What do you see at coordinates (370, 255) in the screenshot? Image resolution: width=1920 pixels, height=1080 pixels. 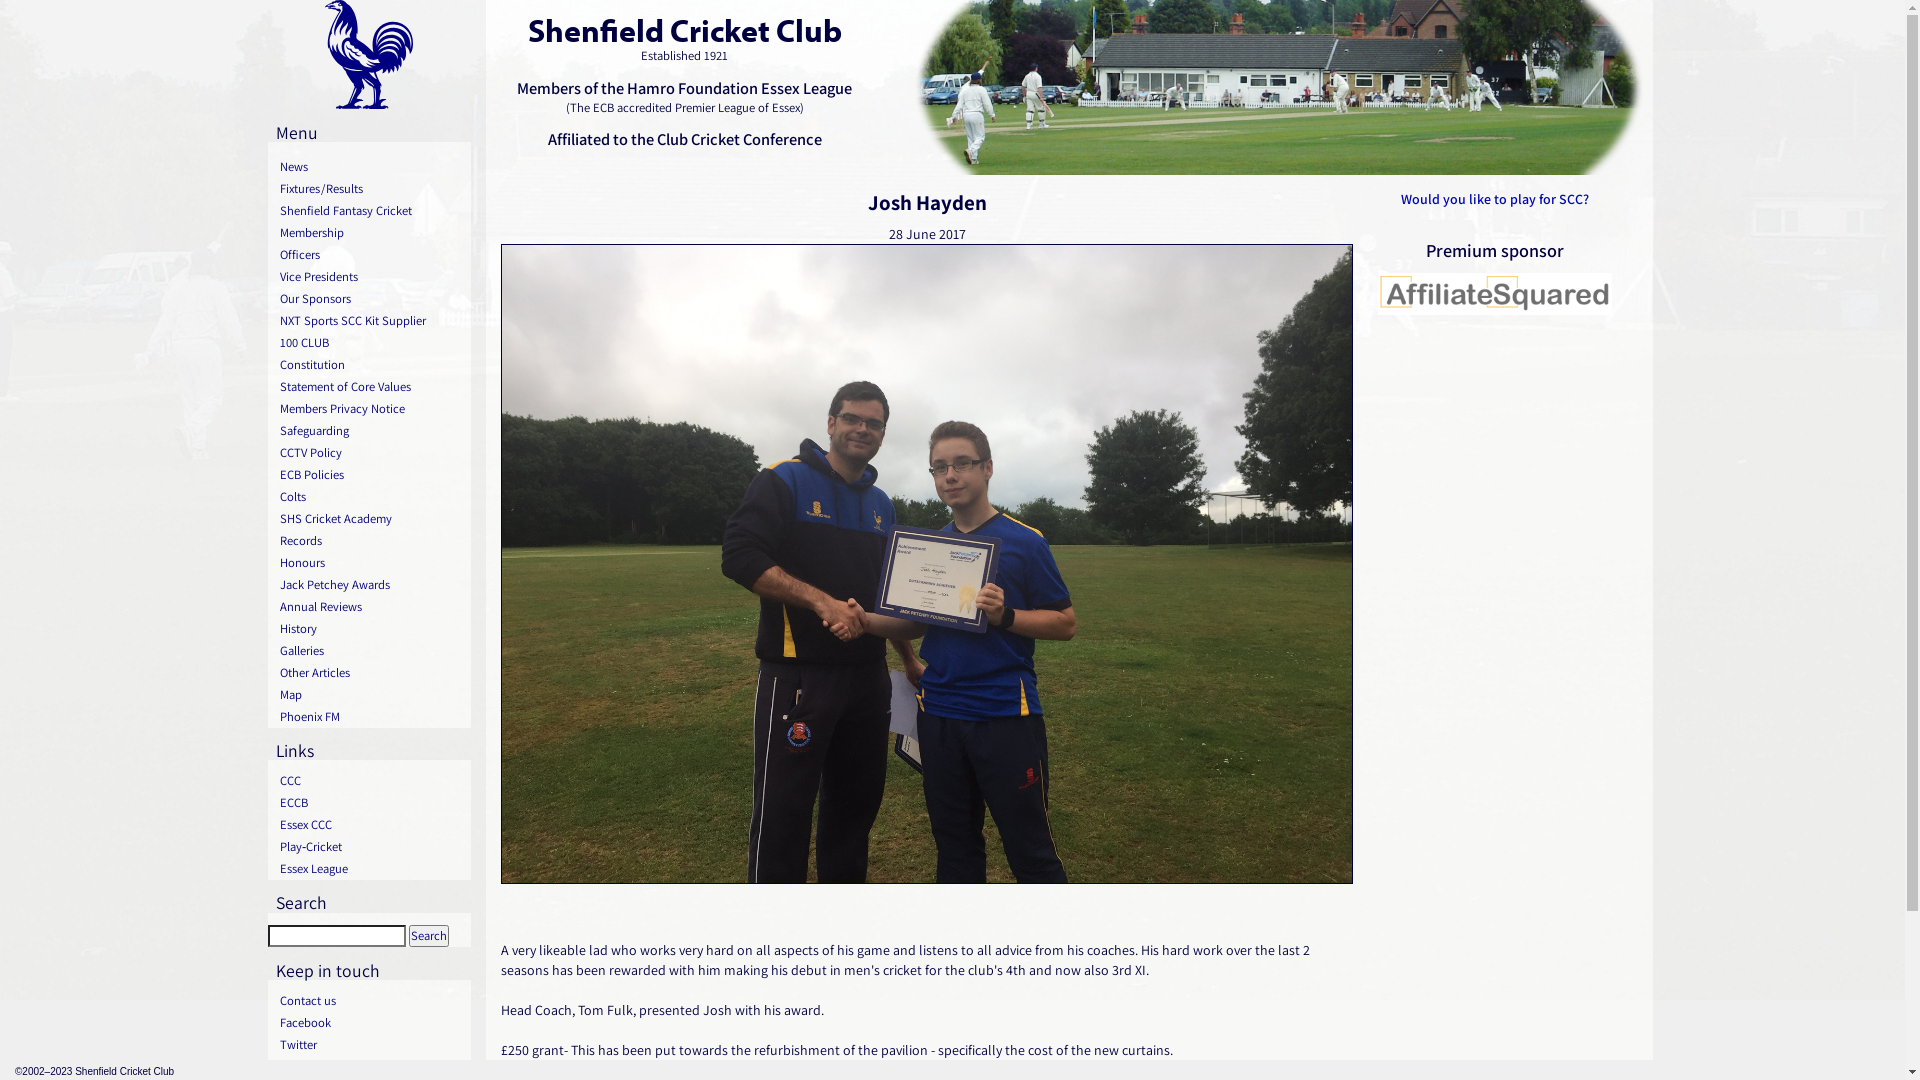 I see `Officers` at bounding box center [370, 255].